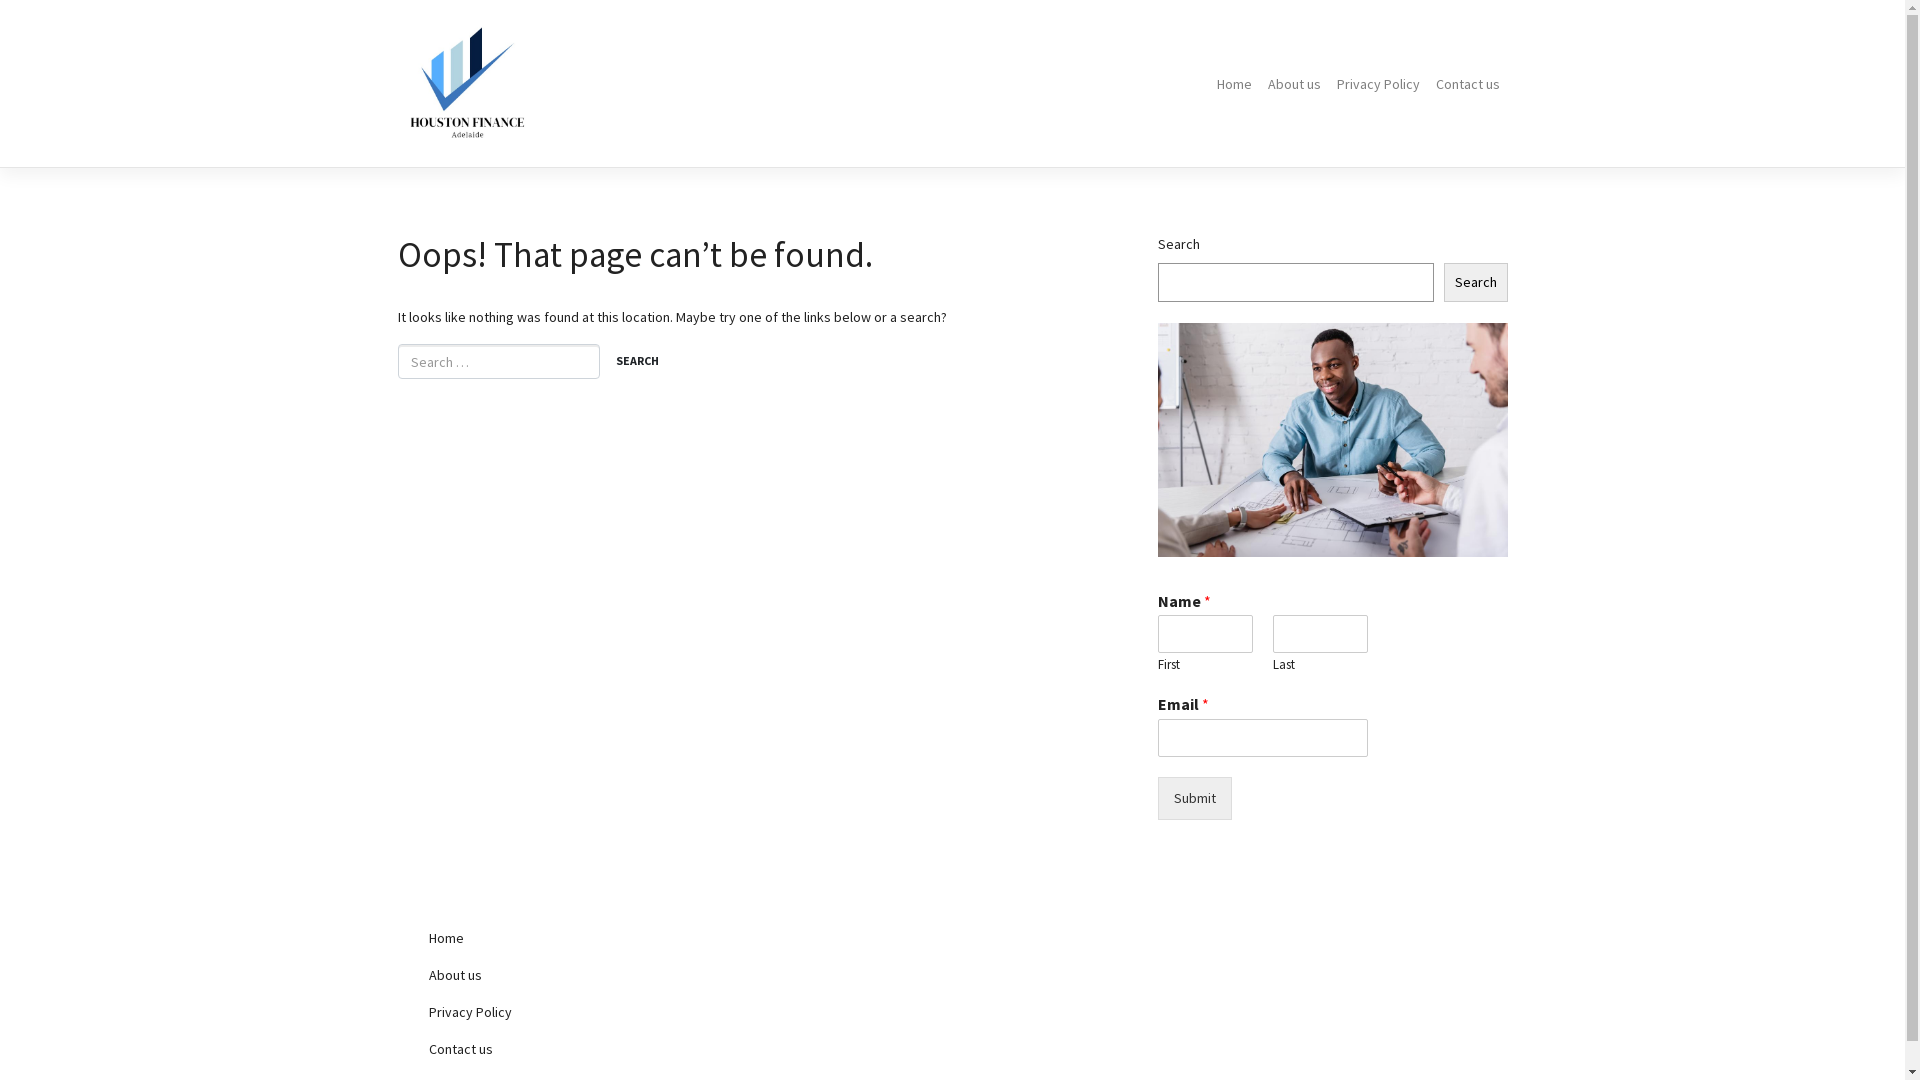 Image resolution: width=1920 pixels, height=1080 pixels. Describe the element at coordinates (582, 1012) in the screenshot. I see `Privacy Policy` at that location.